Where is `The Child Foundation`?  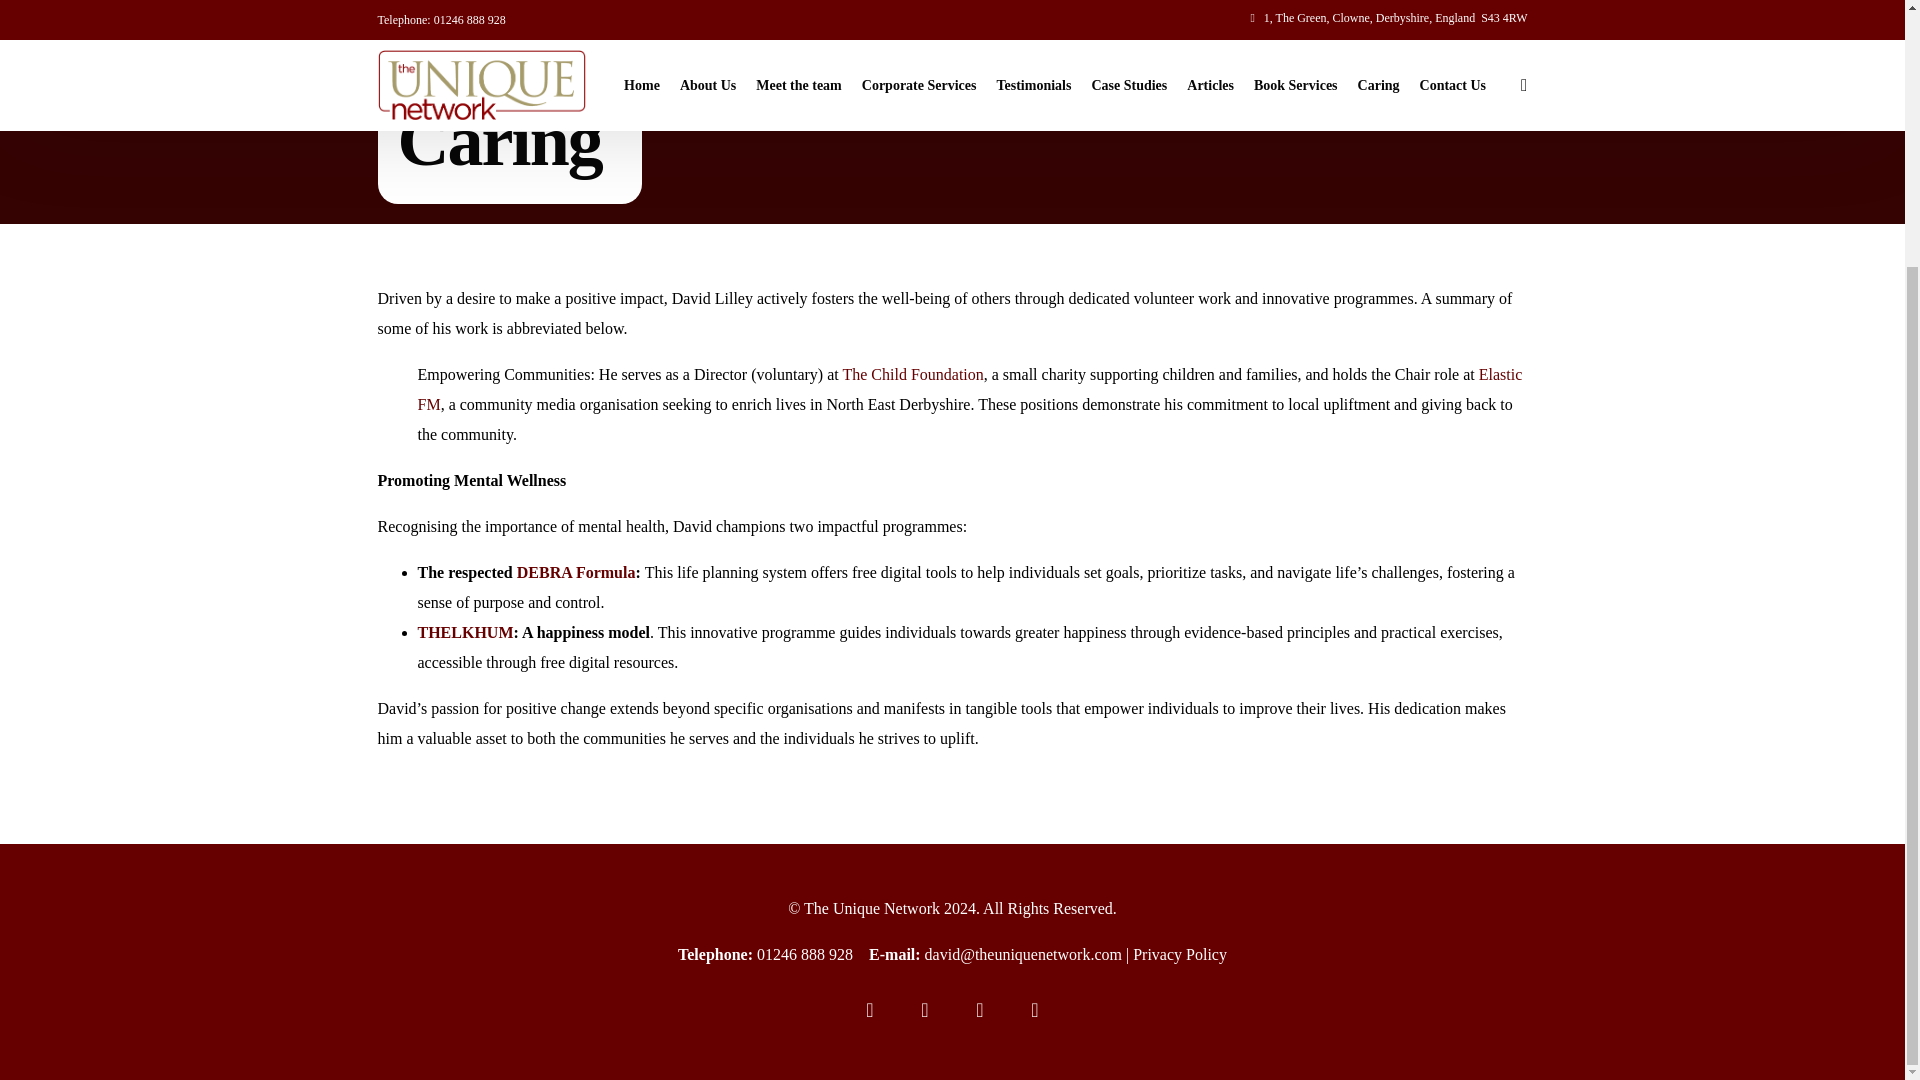
The Child Foundation is located at coordinates (912, 374).